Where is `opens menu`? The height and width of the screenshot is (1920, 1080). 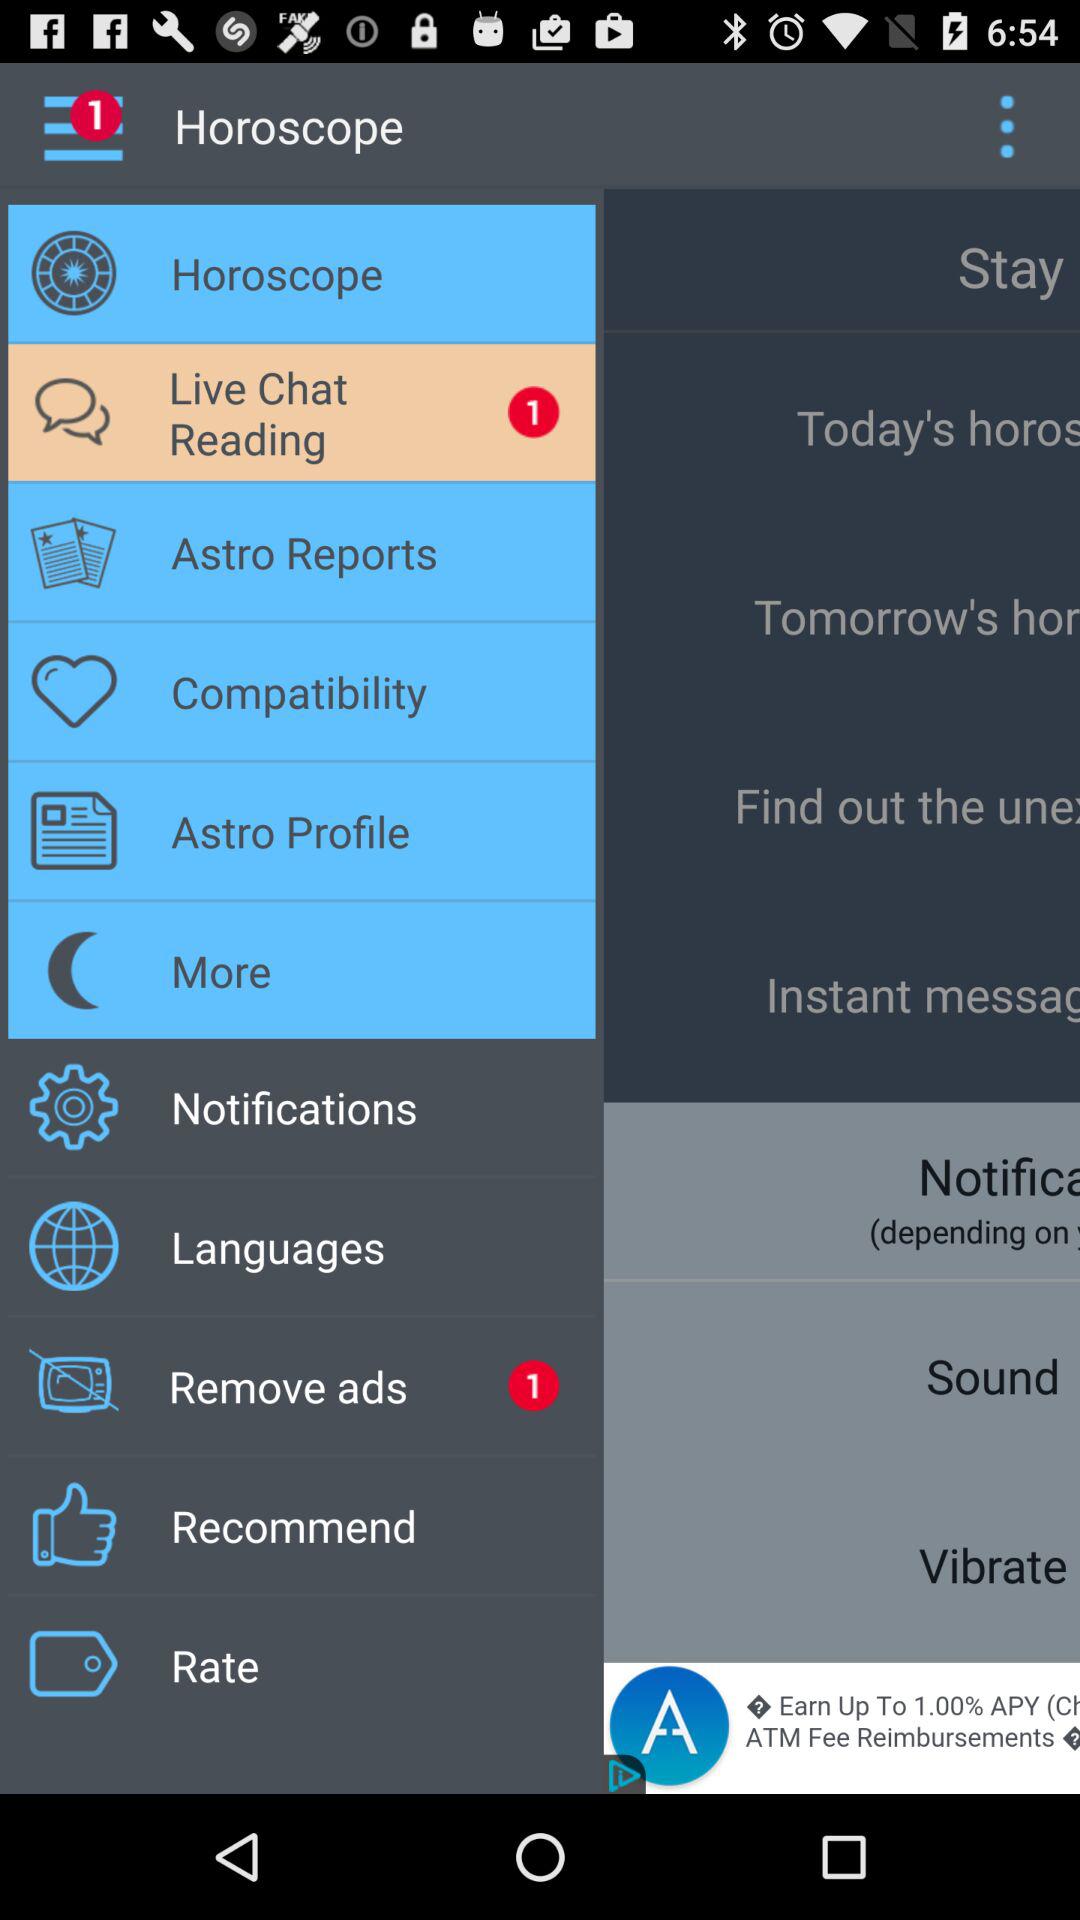
opens menu is located at coordinates (1006, 126).